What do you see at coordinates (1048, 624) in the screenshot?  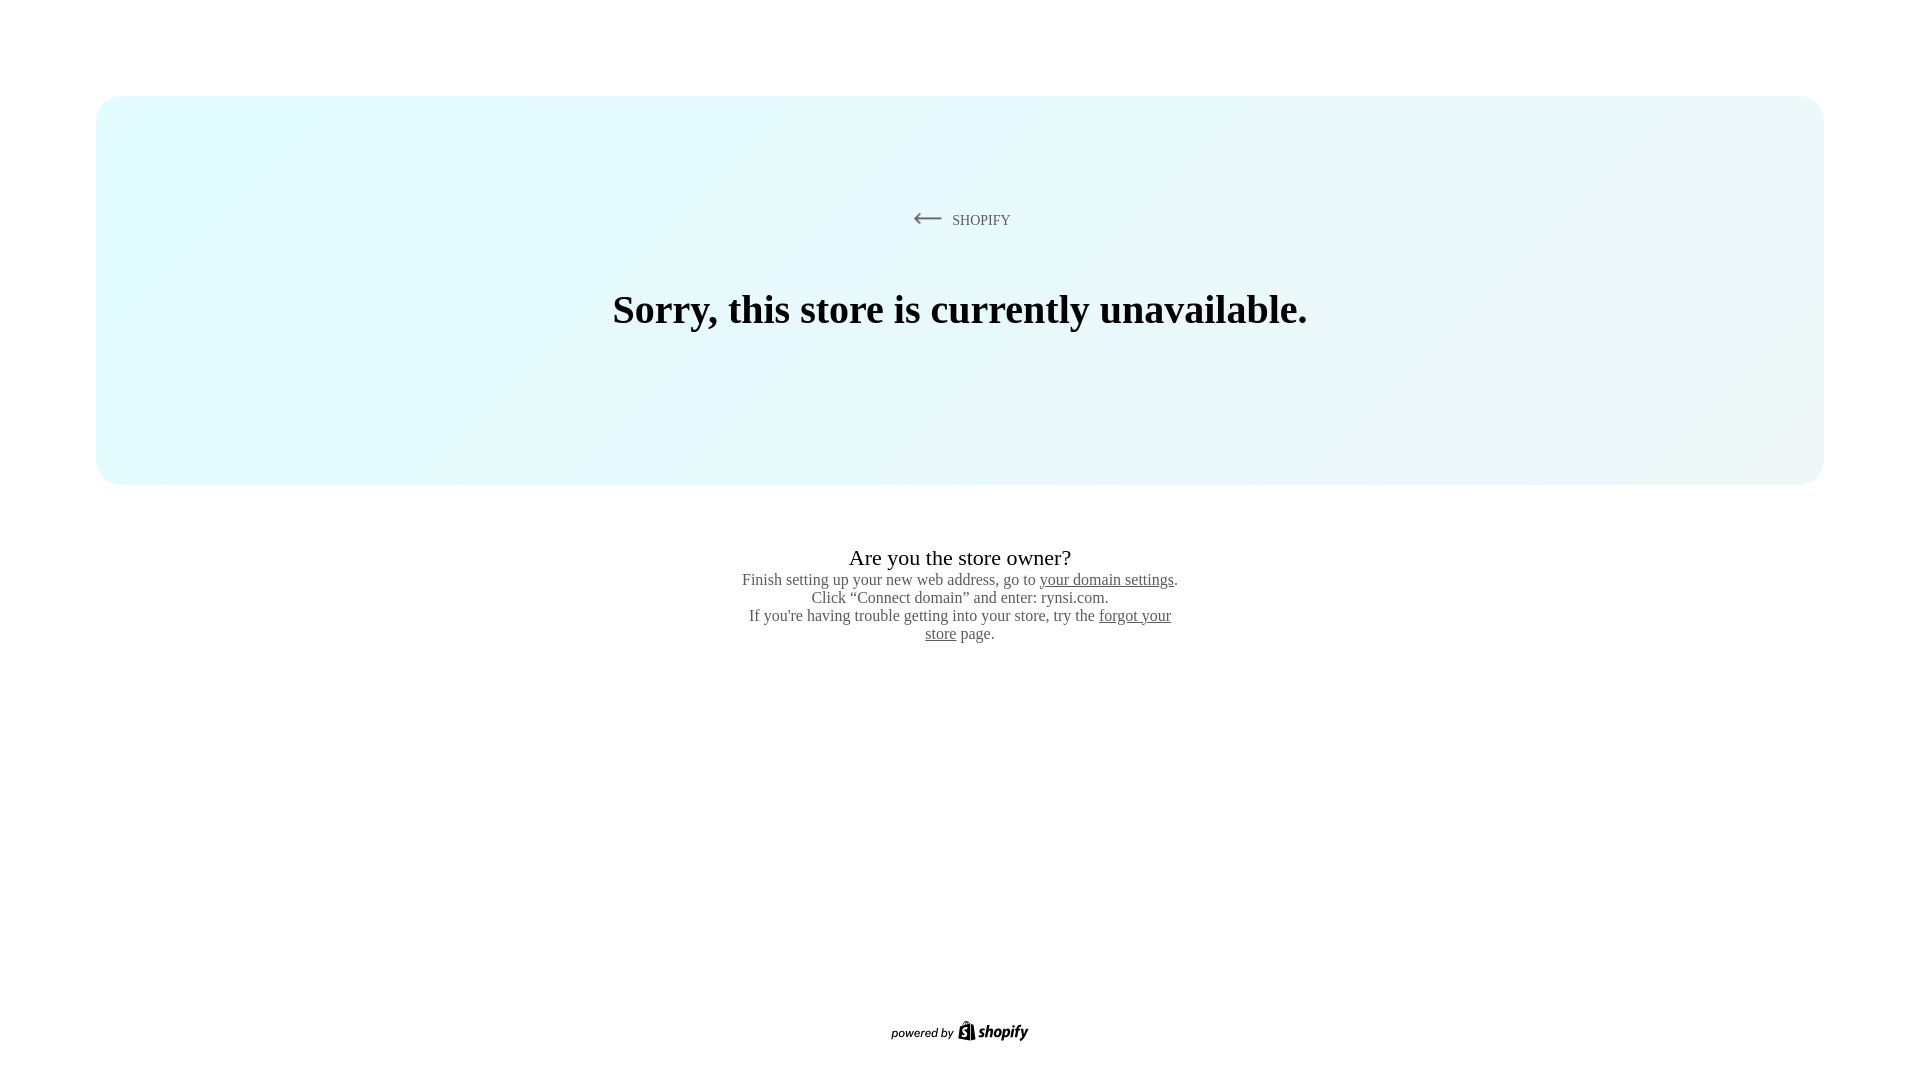 I see `forgot your store` at bounding box center [1048, 624].